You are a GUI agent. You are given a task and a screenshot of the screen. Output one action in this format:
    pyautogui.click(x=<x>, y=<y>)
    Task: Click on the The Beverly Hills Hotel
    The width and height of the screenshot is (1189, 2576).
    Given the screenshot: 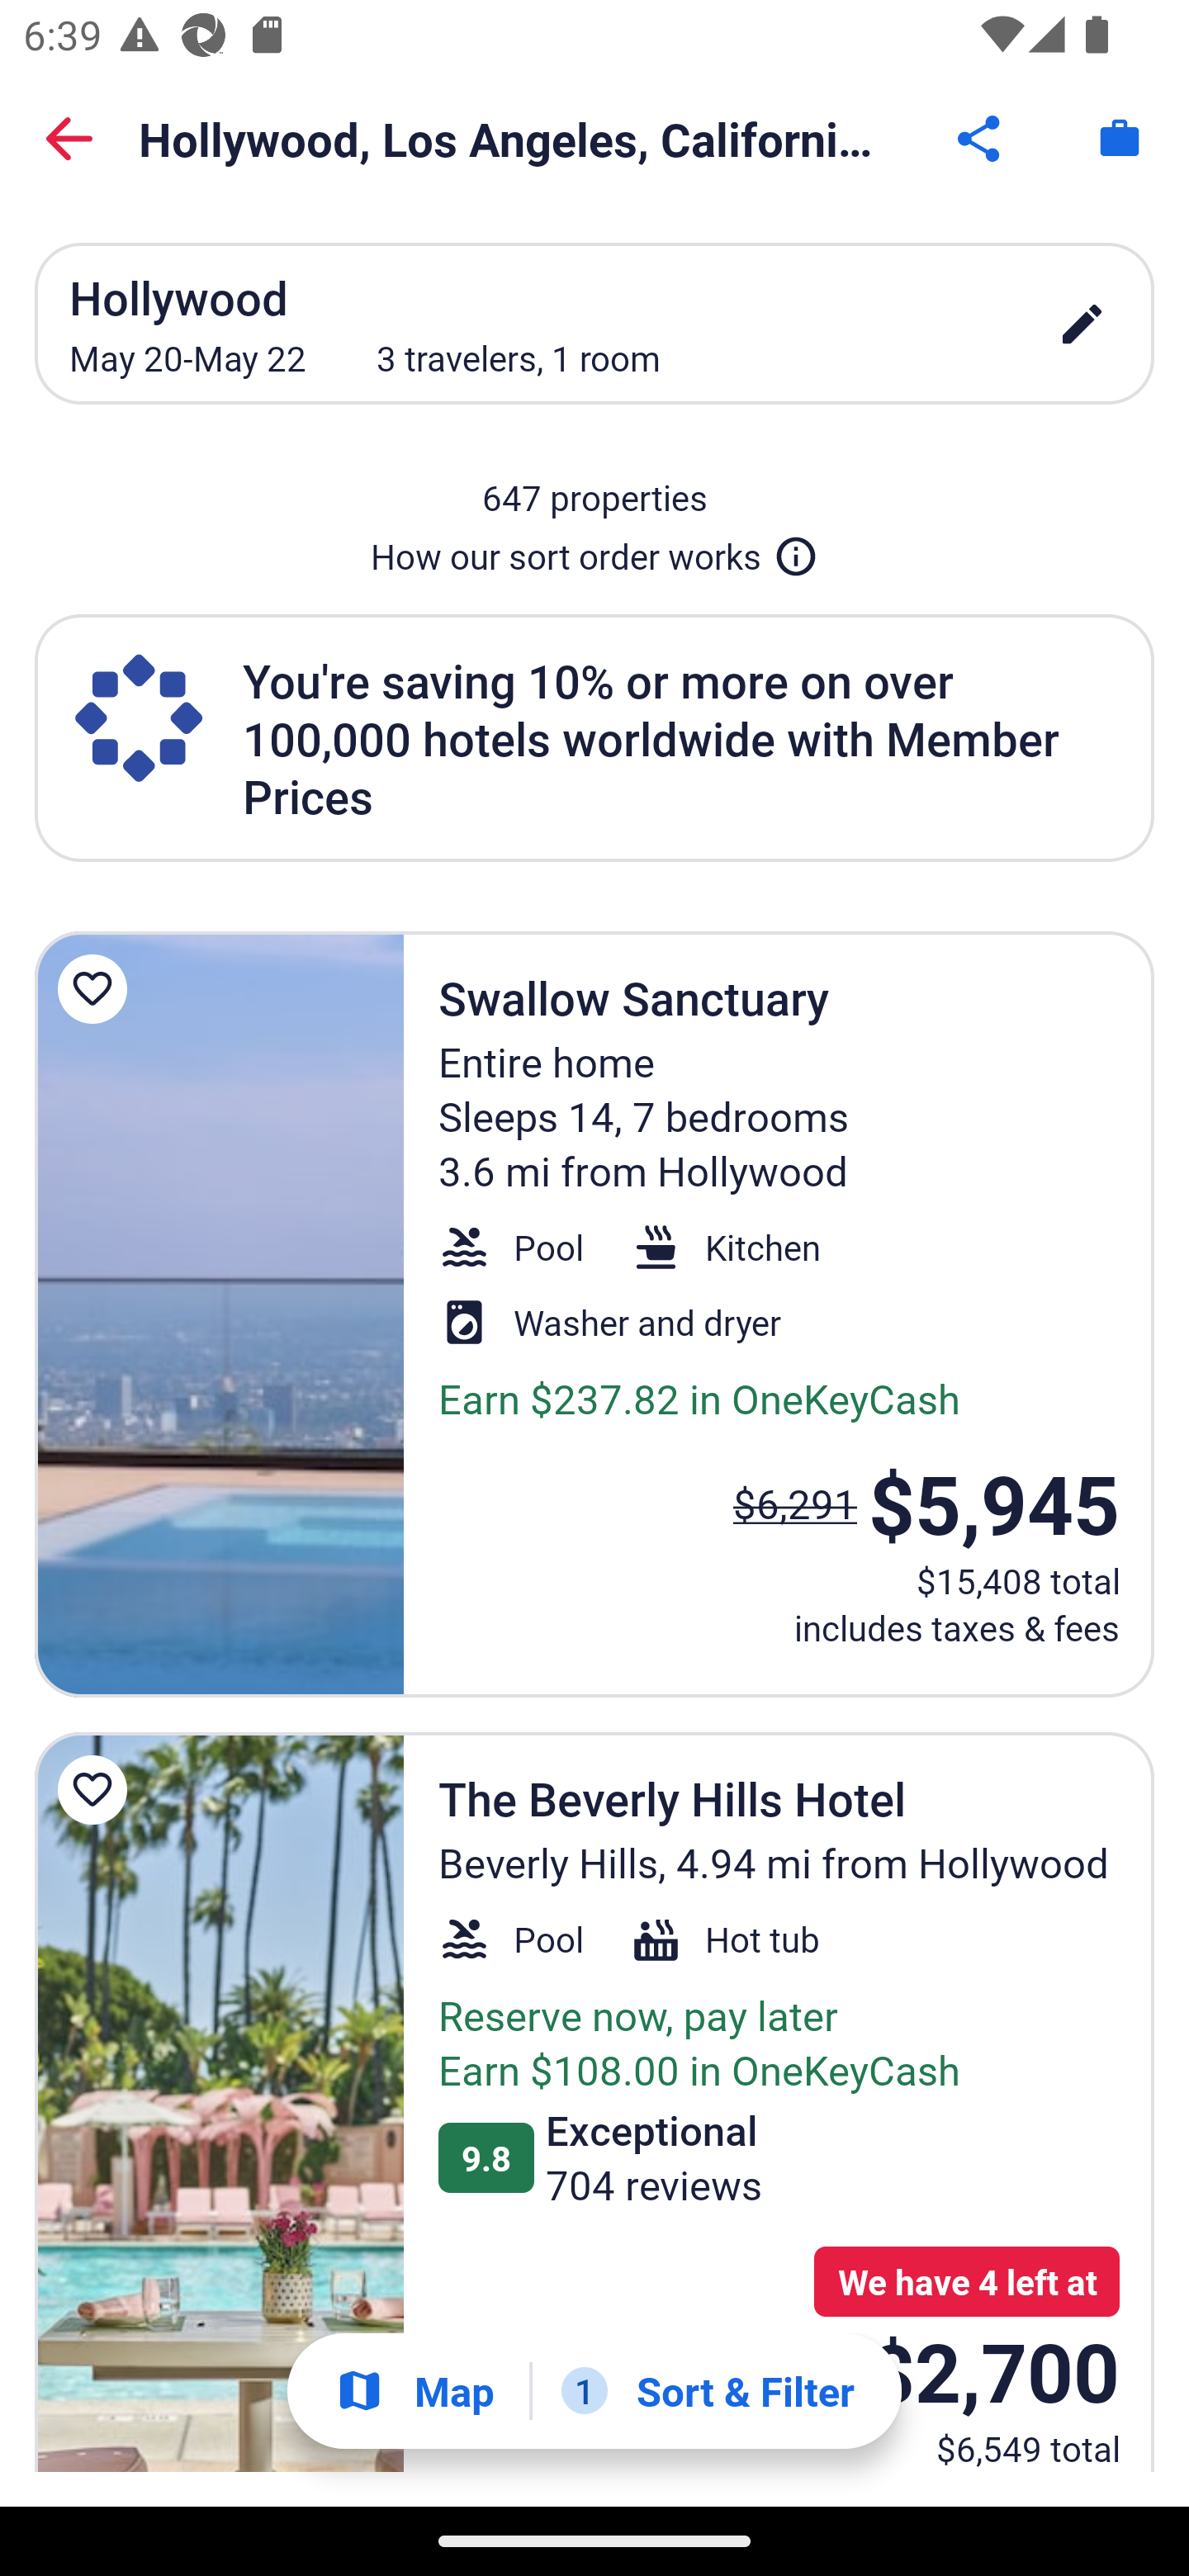 What is the action you would take?
    pyautogui.click(x=219, y=2102)
    